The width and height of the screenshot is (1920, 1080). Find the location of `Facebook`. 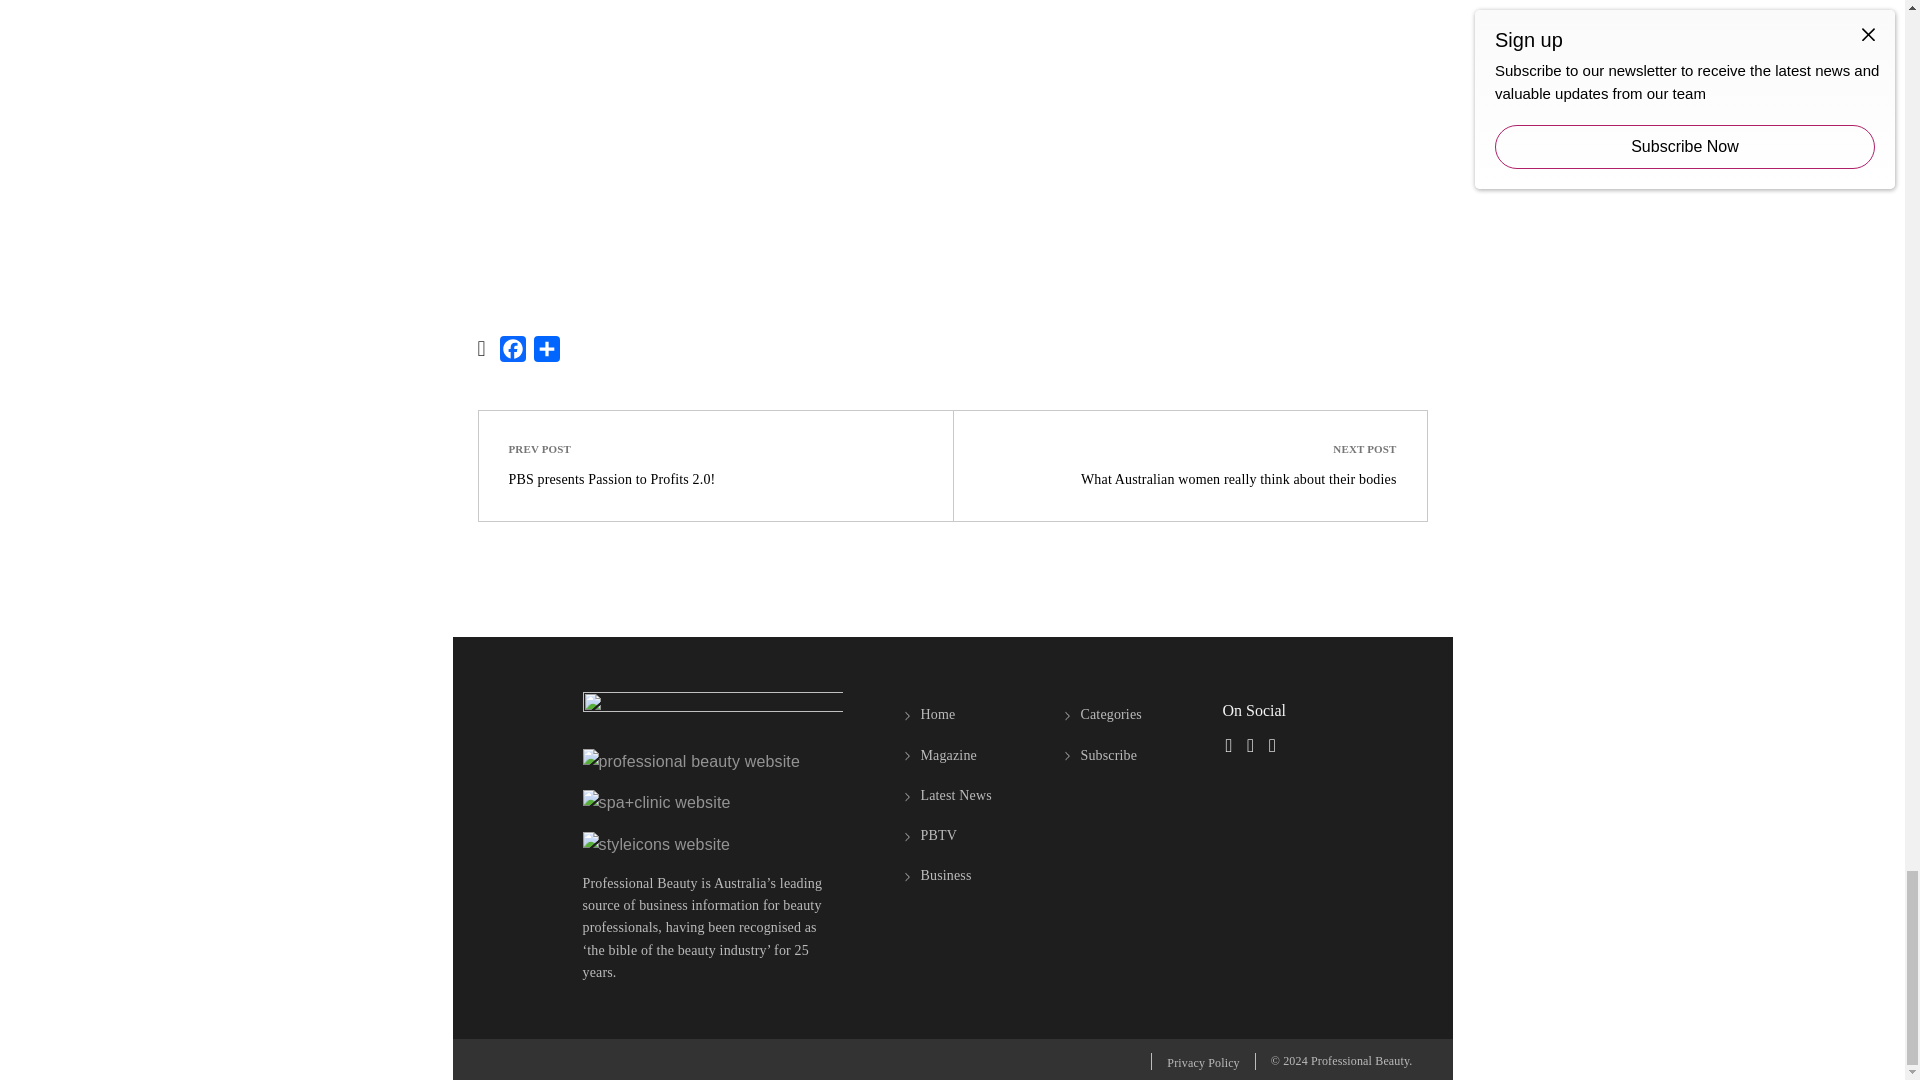

Facebook is located at coordinates (512, 352).